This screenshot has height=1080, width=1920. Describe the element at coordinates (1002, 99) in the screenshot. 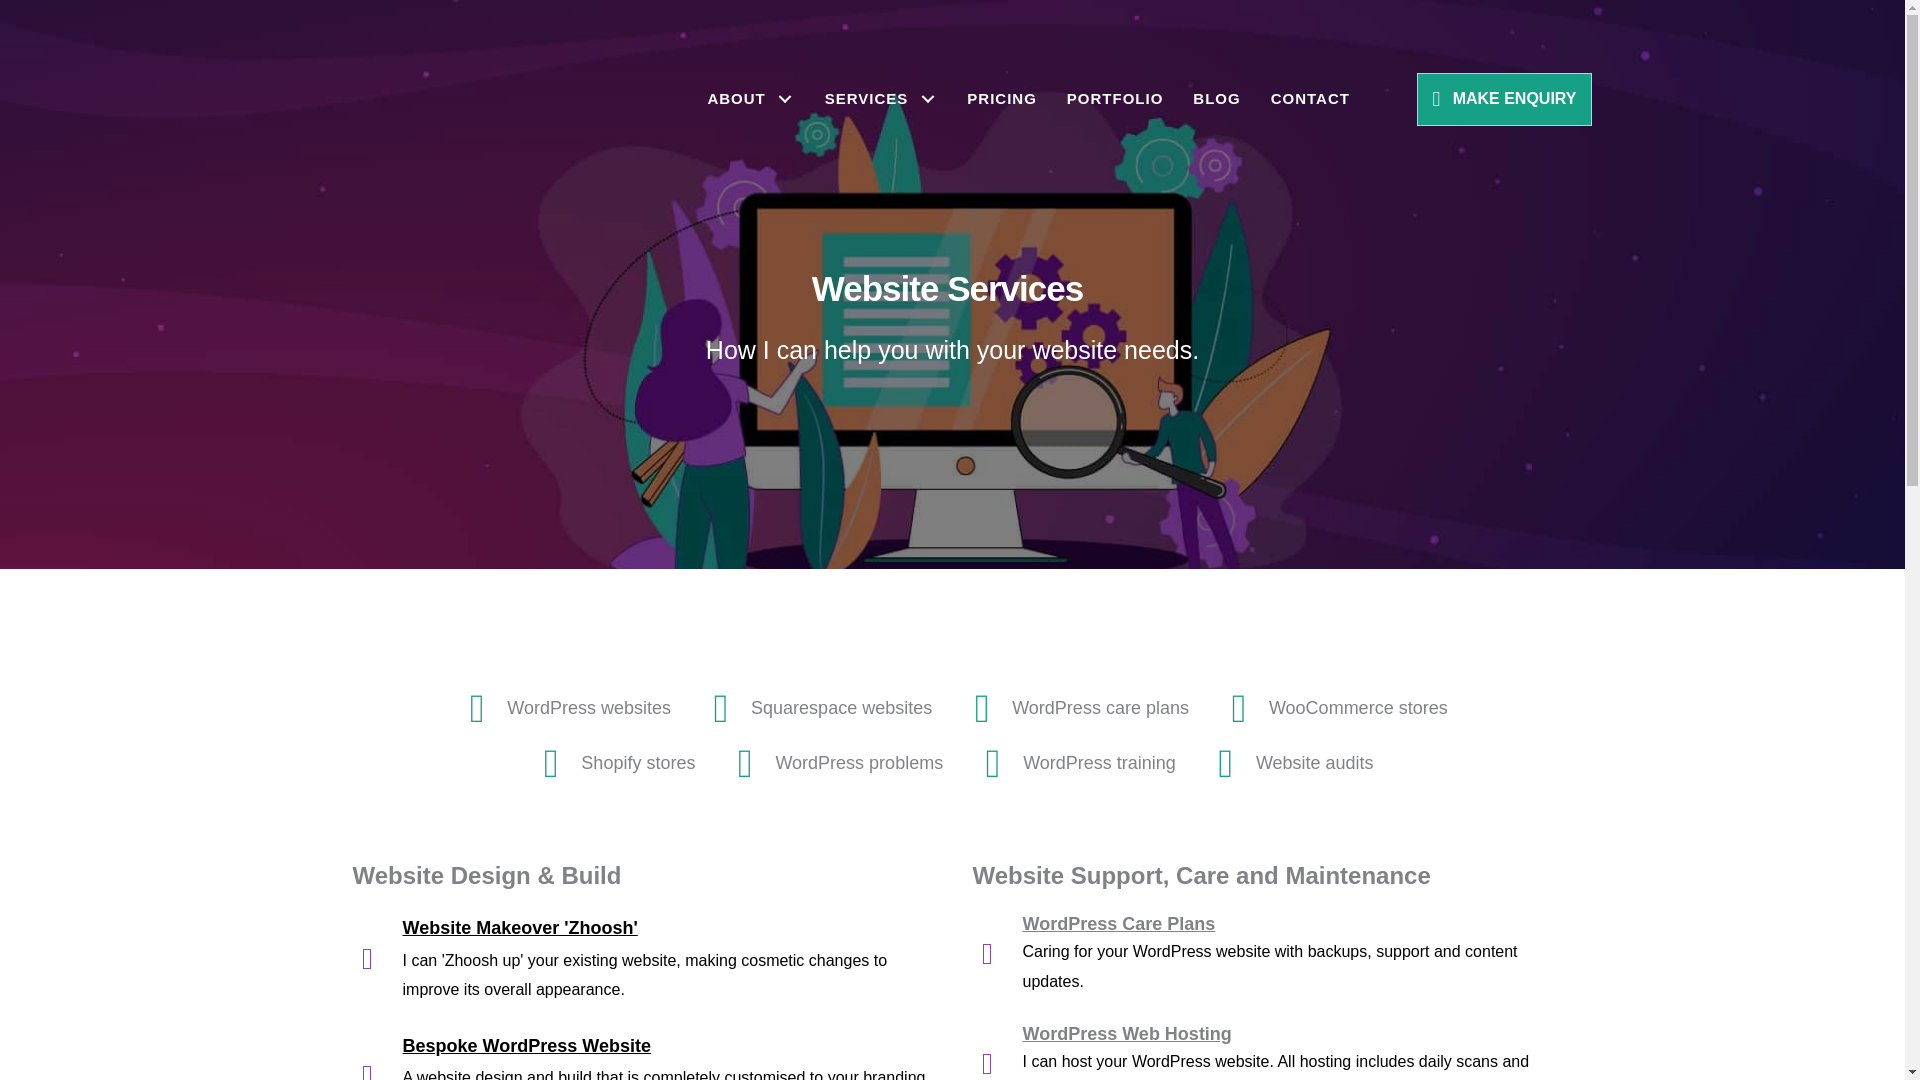

I see `PRICING` at that location.